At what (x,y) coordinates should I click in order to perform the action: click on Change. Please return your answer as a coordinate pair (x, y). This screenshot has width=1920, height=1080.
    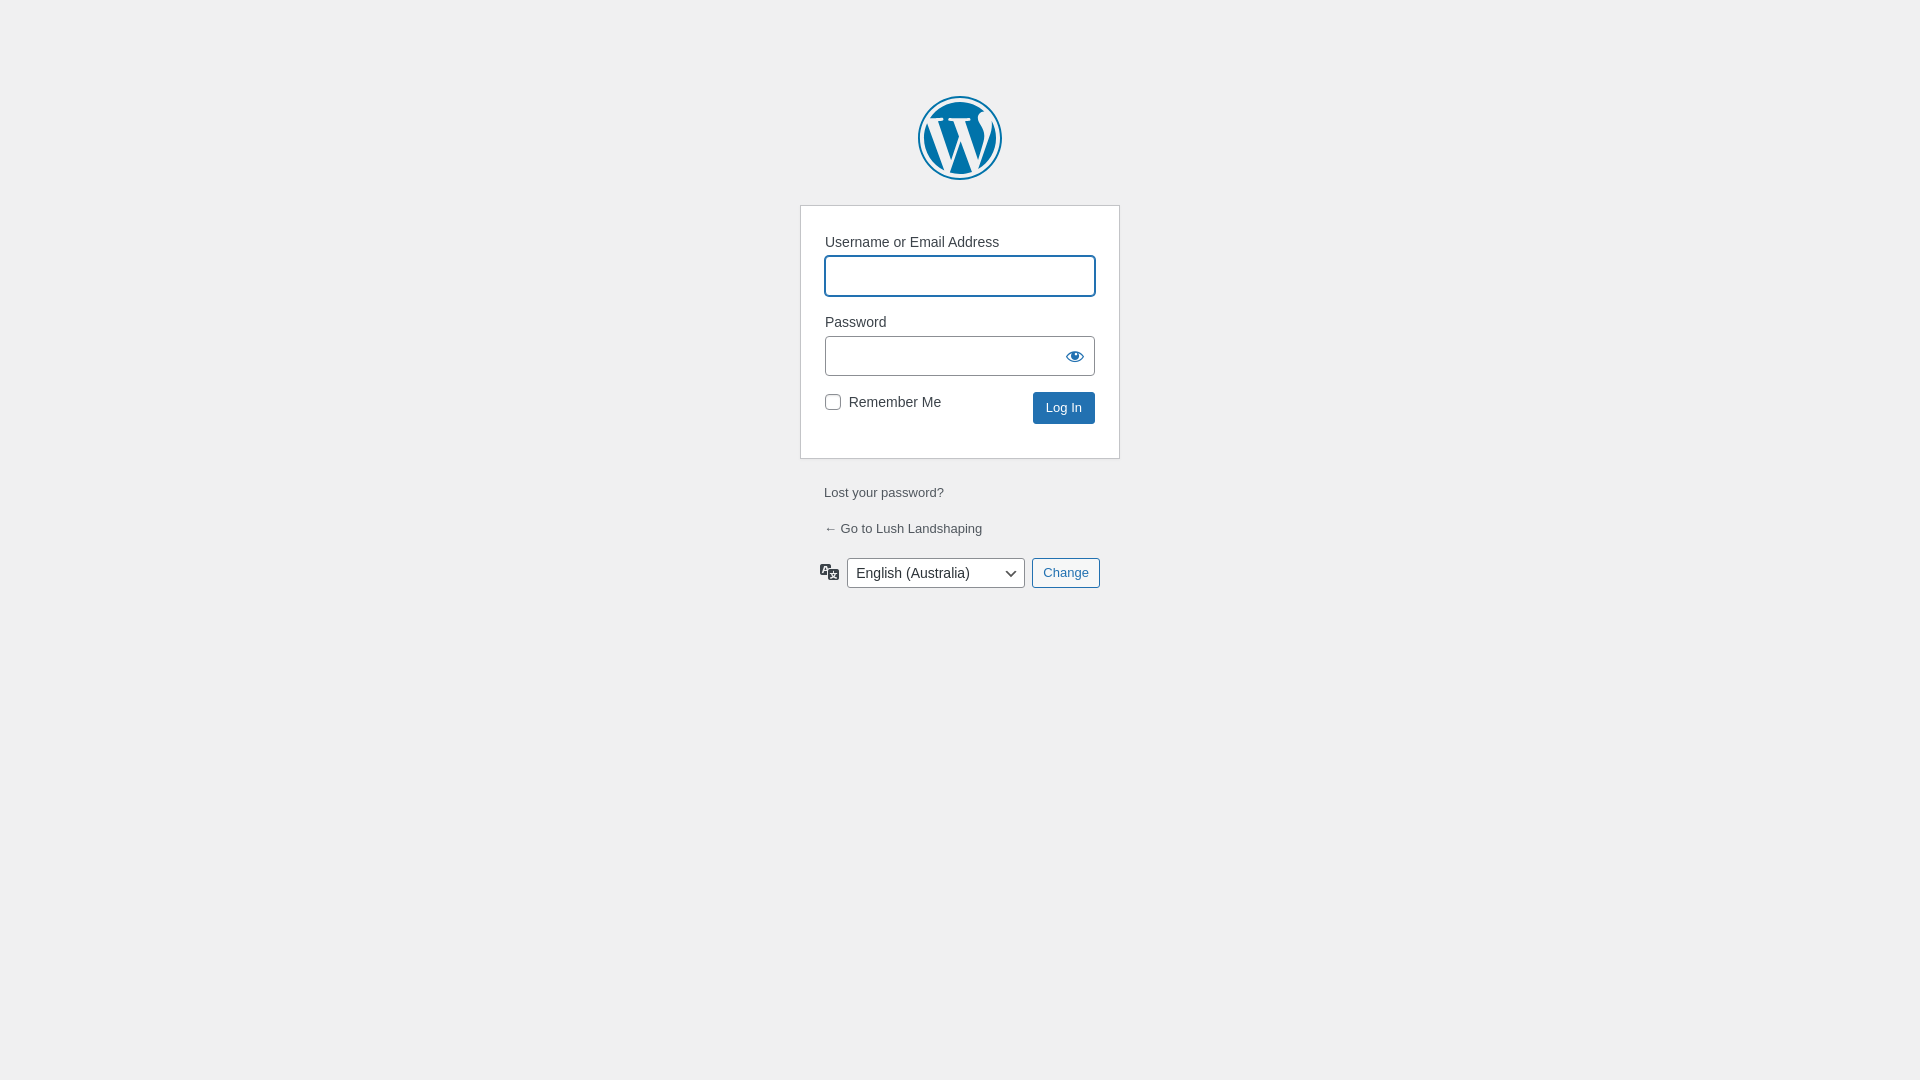
    Looking at the image, I should click on (1066, 573).